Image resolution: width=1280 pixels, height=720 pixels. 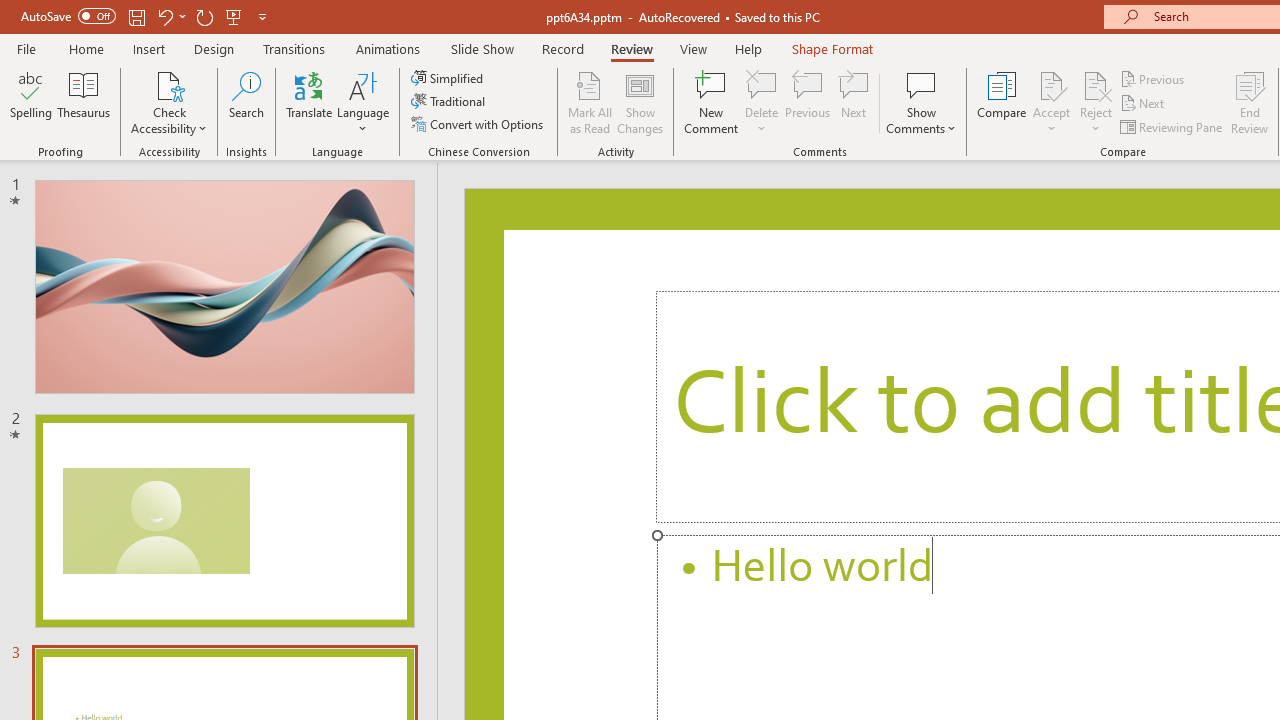 I want to click on Quick Access Toolbar, so click(x=146, y=16).